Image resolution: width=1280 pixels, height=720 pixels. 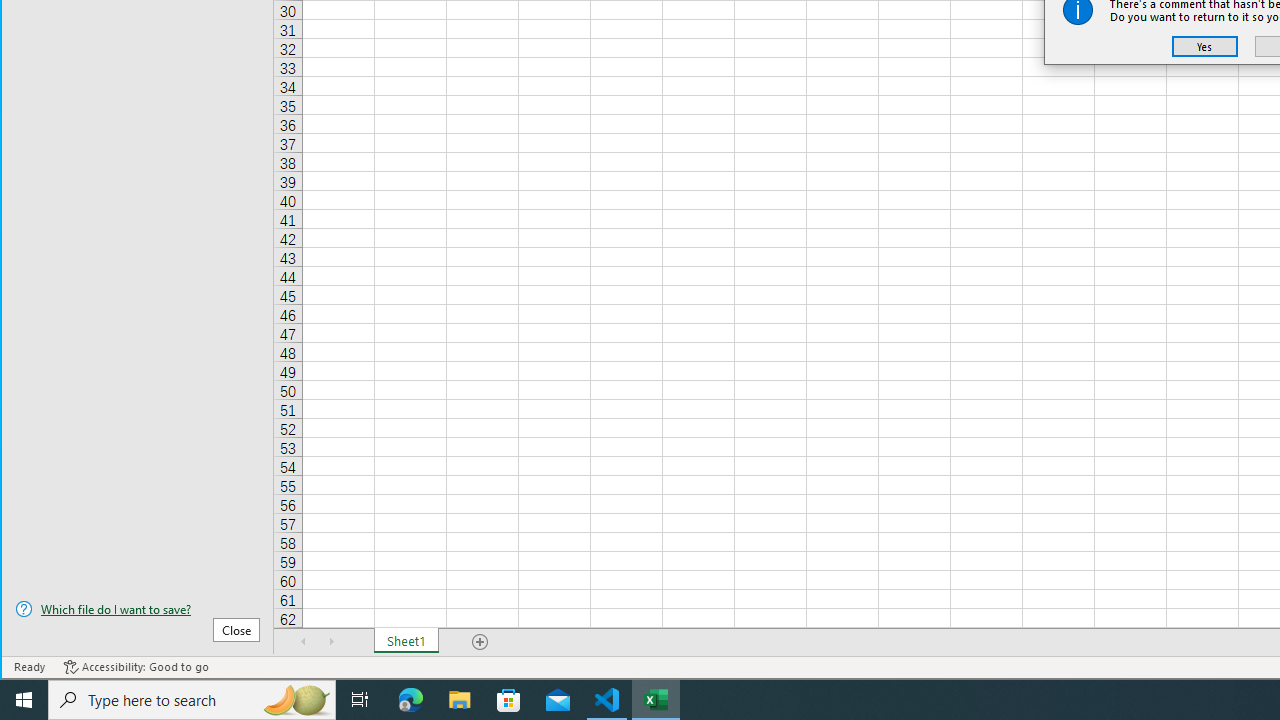 I want to click on Task View, so click(x=360, y=700).